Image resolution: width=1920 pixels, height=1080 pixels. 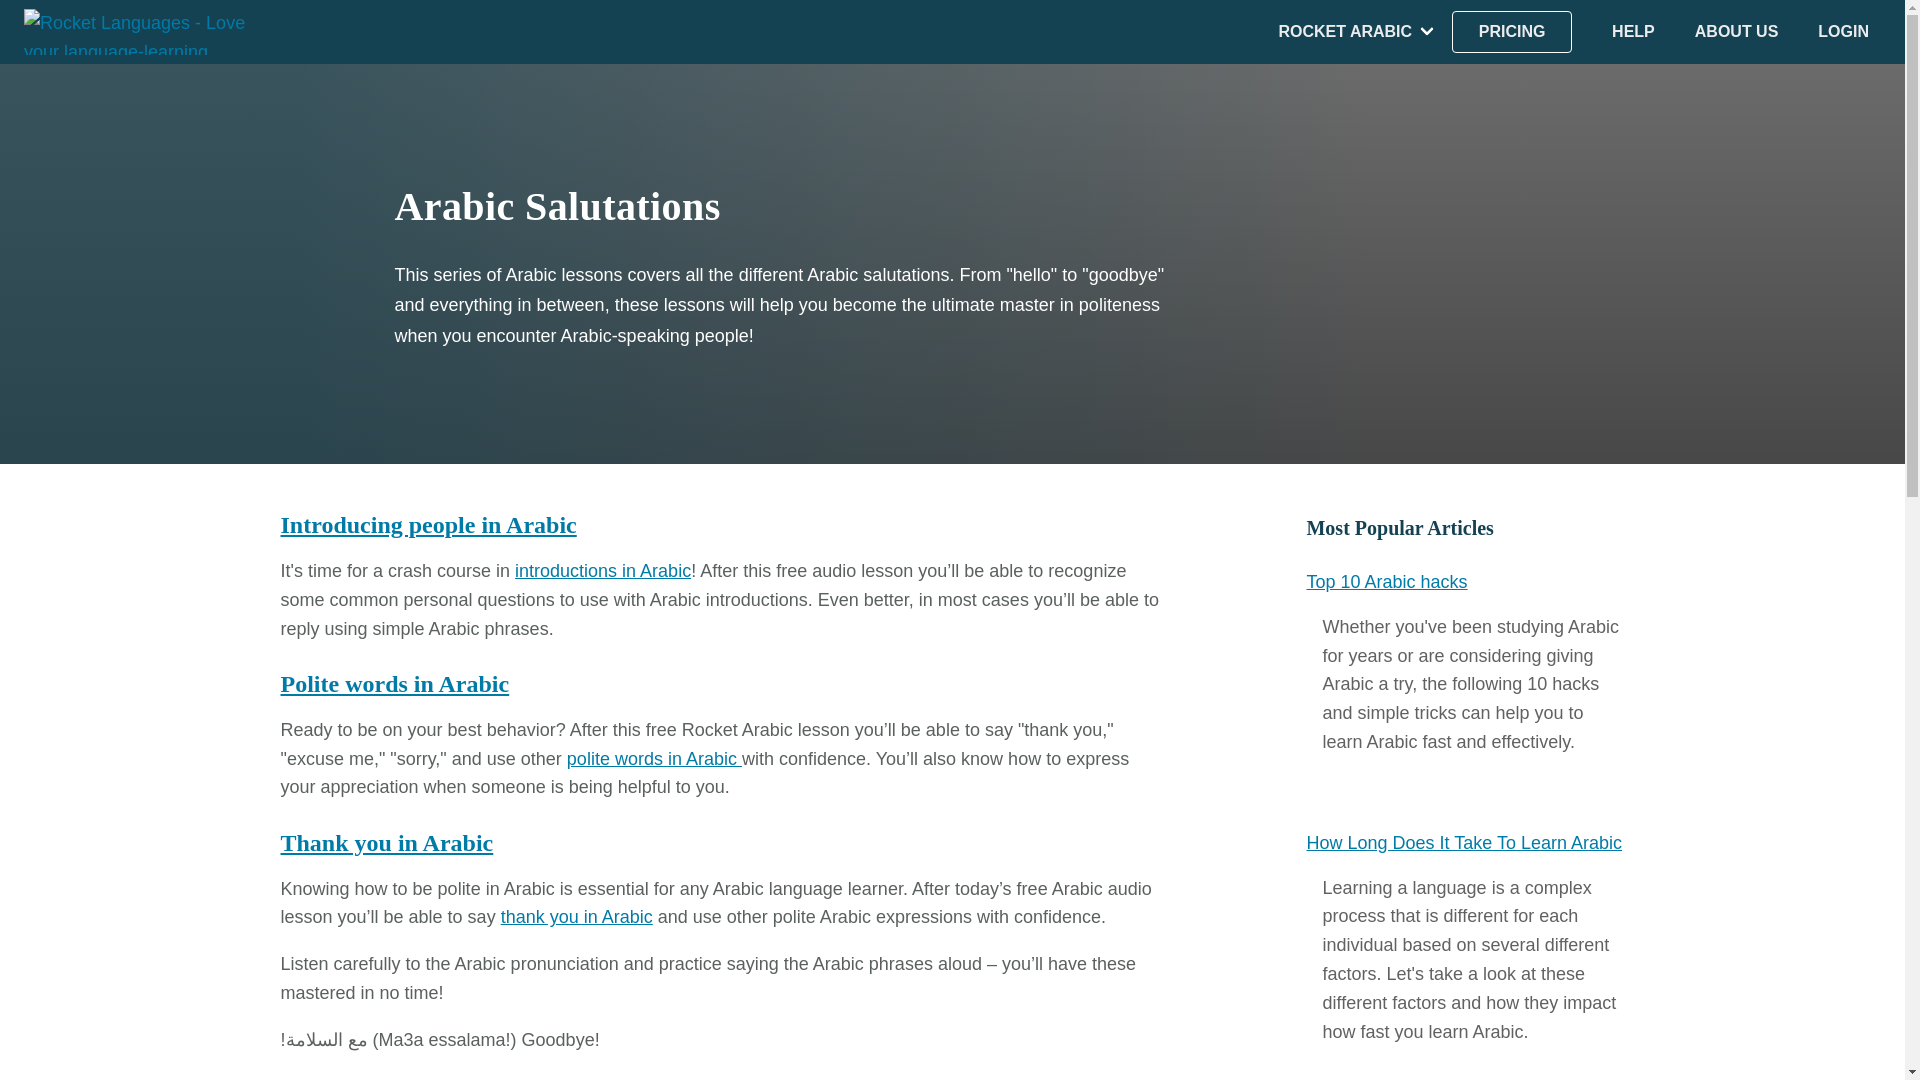 What do you see at coordinates (428, 524) in the screenshot?
I see `Introducing people in Arabic` at bounding box center [428, 524].